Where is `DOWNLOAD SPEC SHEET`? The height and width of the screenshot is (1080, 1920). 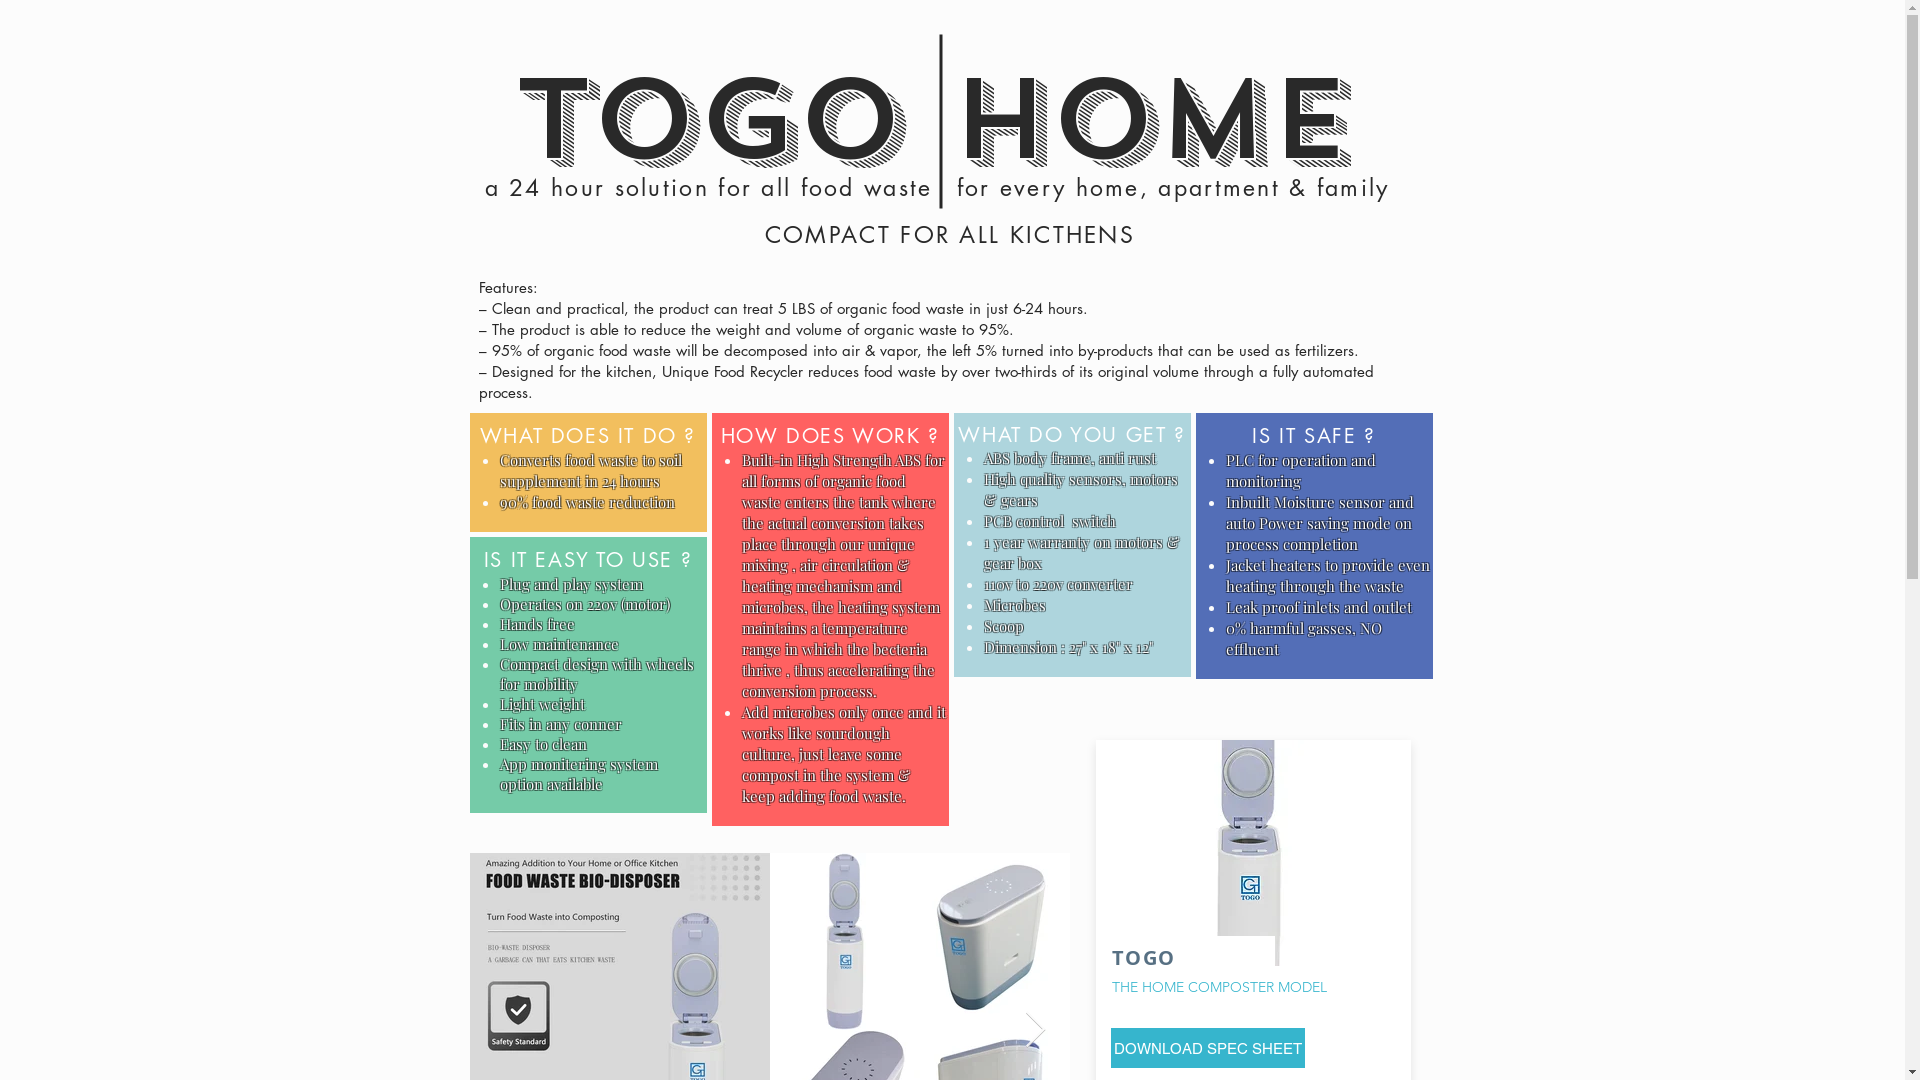 DOWNLOAD SPEC SHEET is located at coordinates (1207, 1048).